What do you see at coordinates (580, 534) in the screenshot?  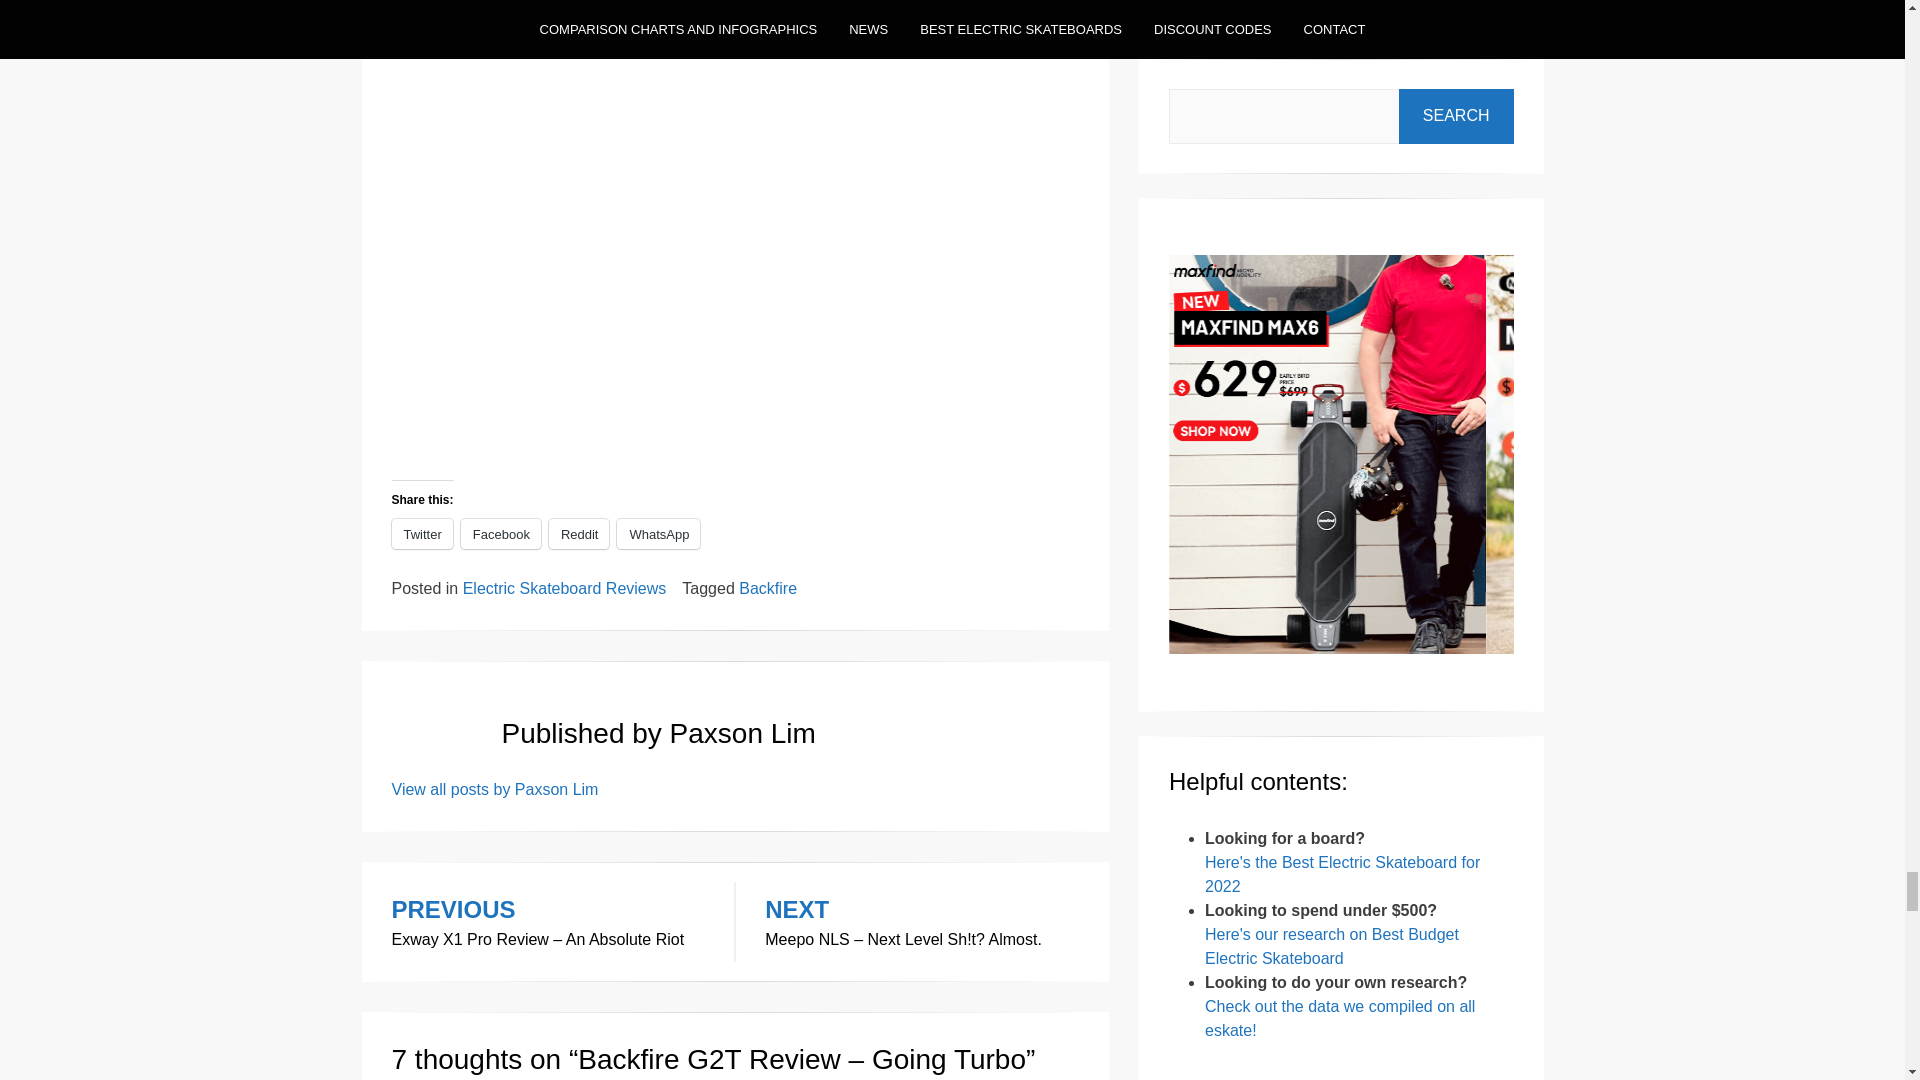 I see `Click to share on Reddit` at bounding box center [580, 534].